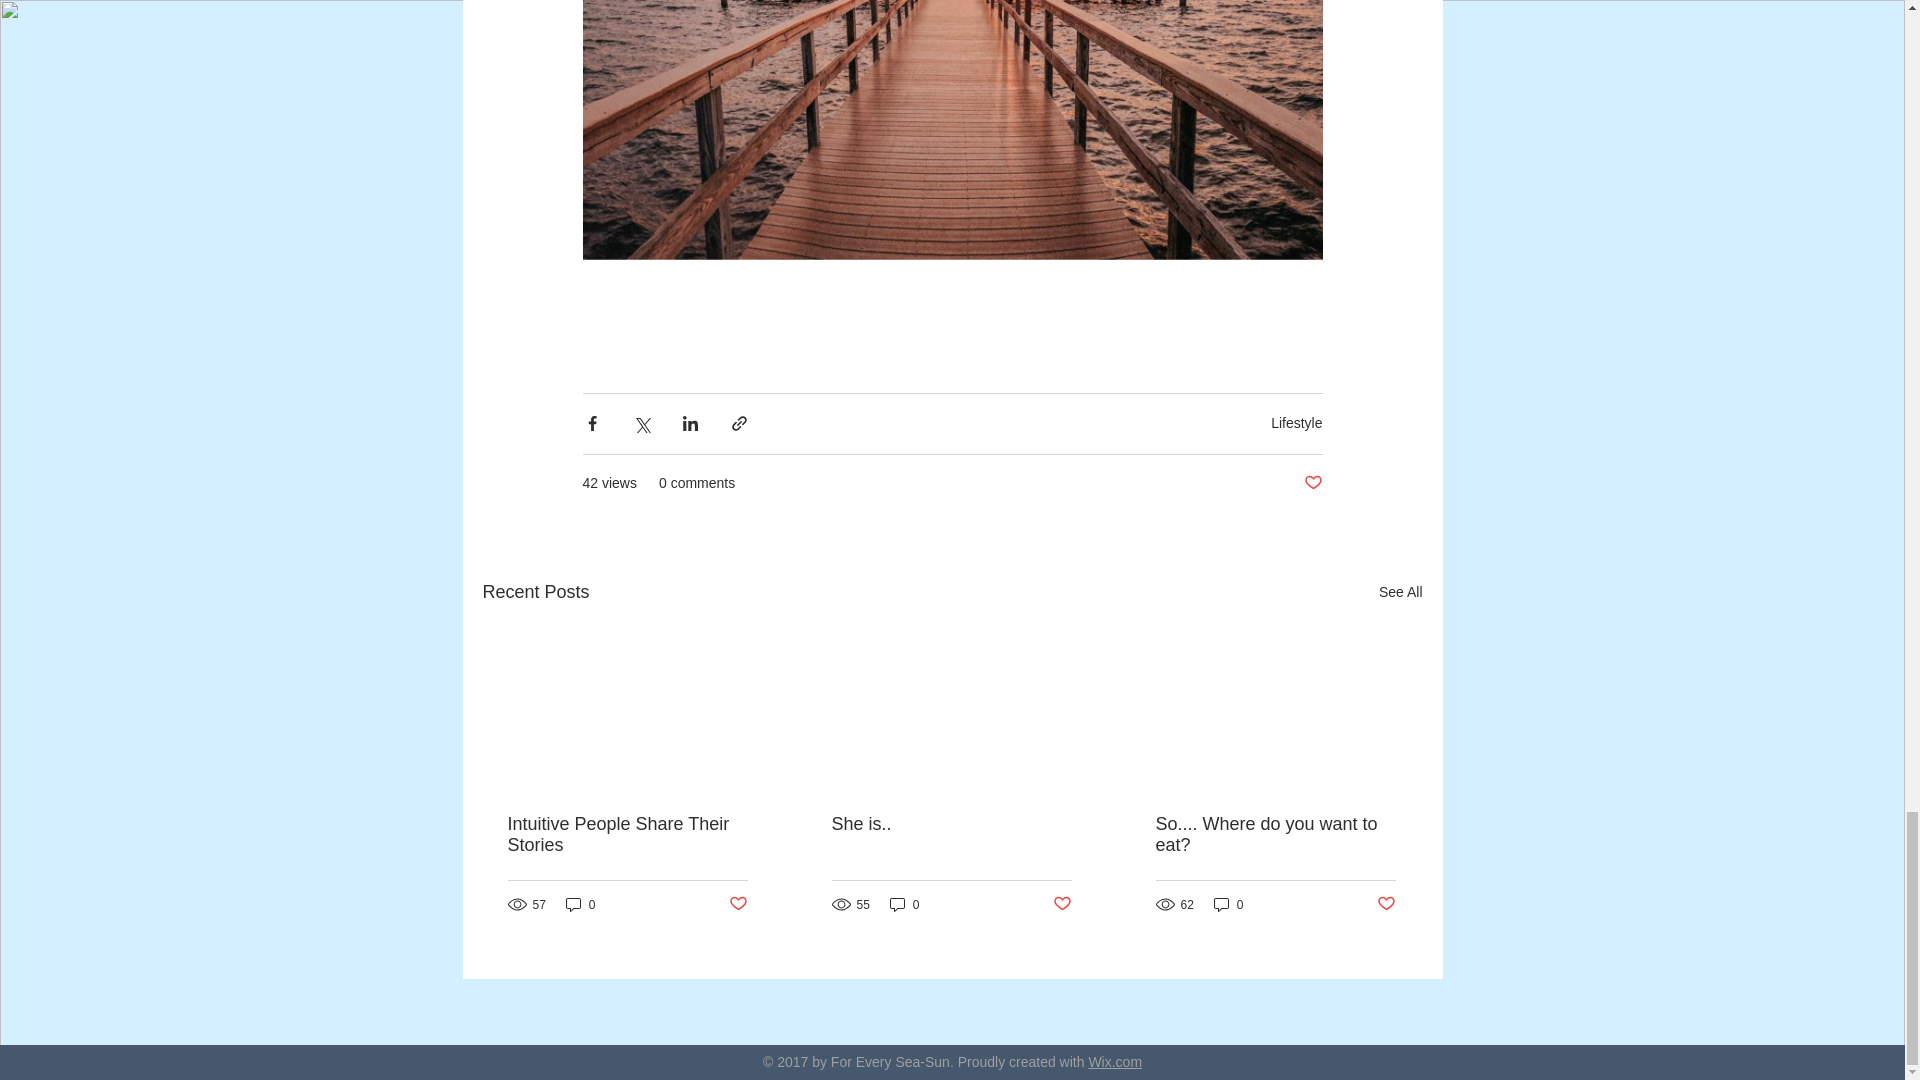  What do you see at coordinates (951, 824) in the screenshot?
I see `She is..` at bounding box center [951, 824].